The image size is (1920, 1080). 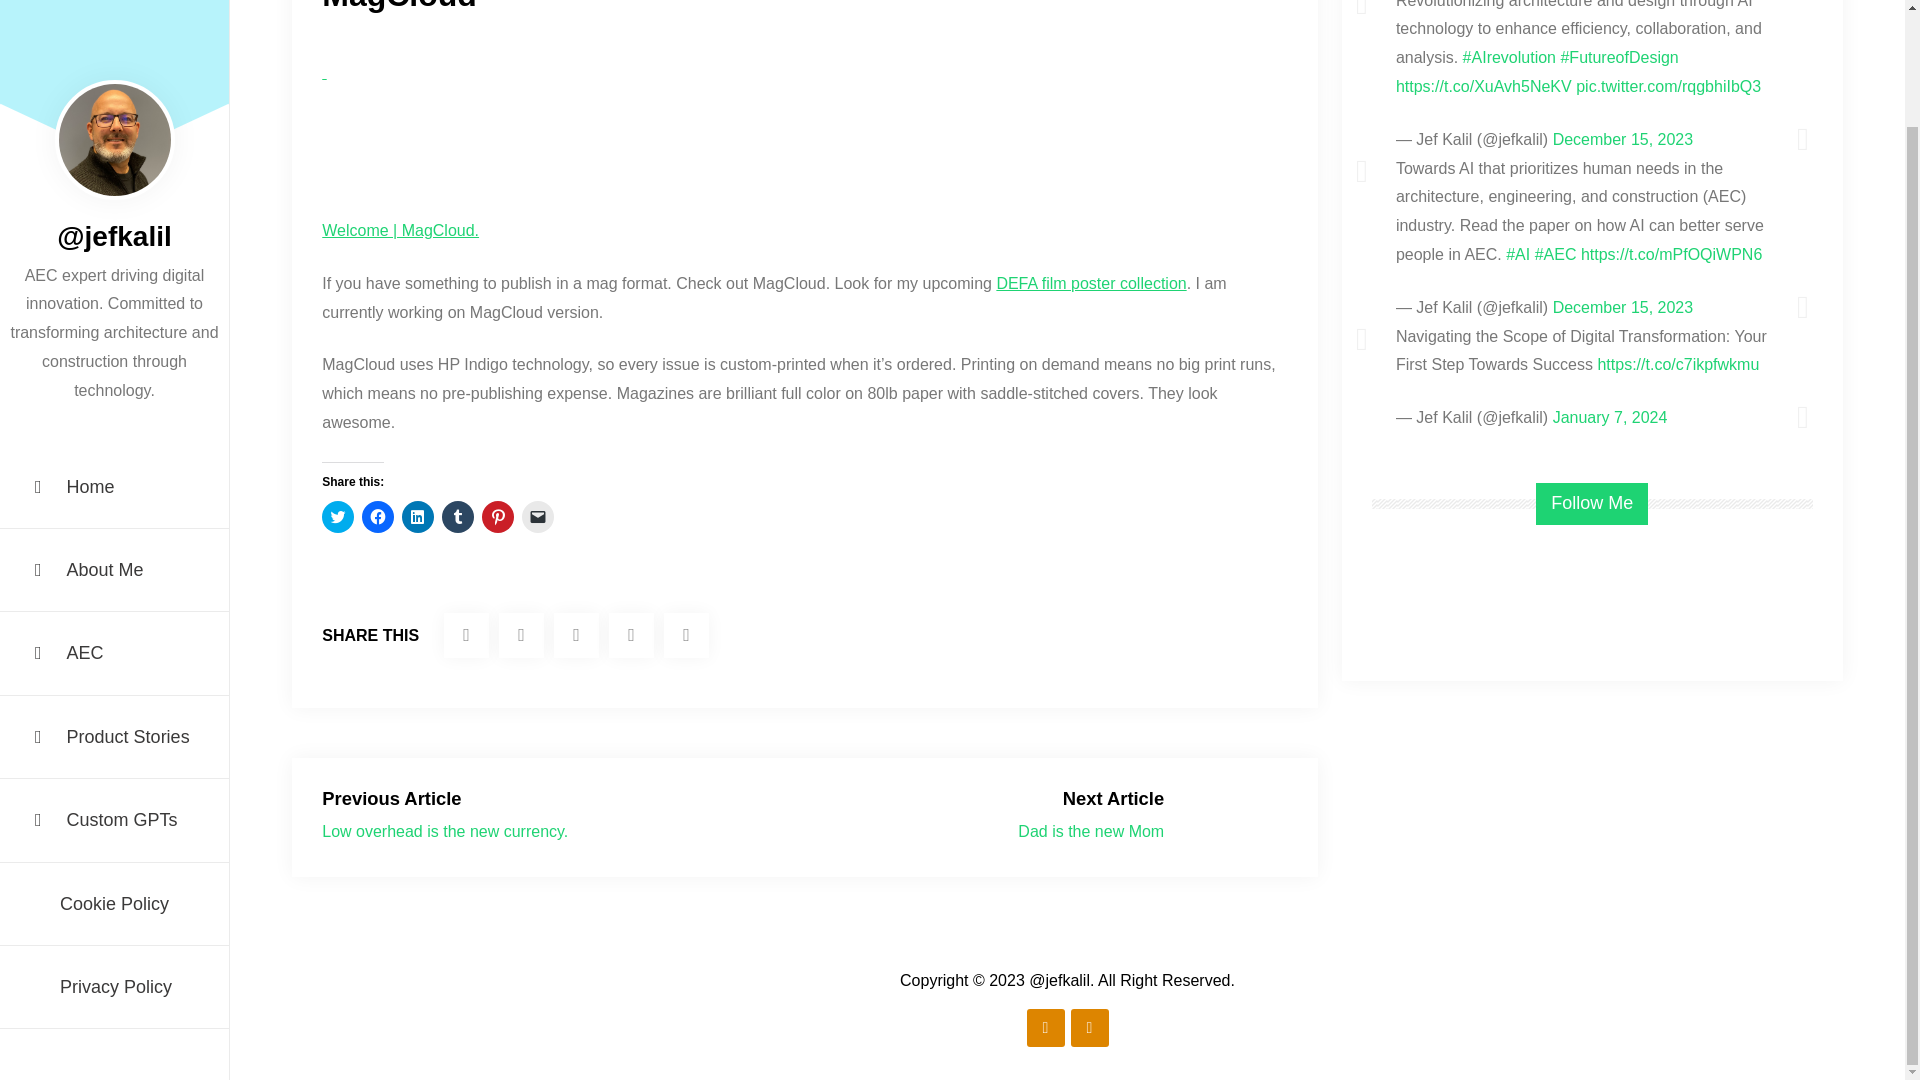 I want to click on Click to share on Facebook, so click(x=378, y=517).